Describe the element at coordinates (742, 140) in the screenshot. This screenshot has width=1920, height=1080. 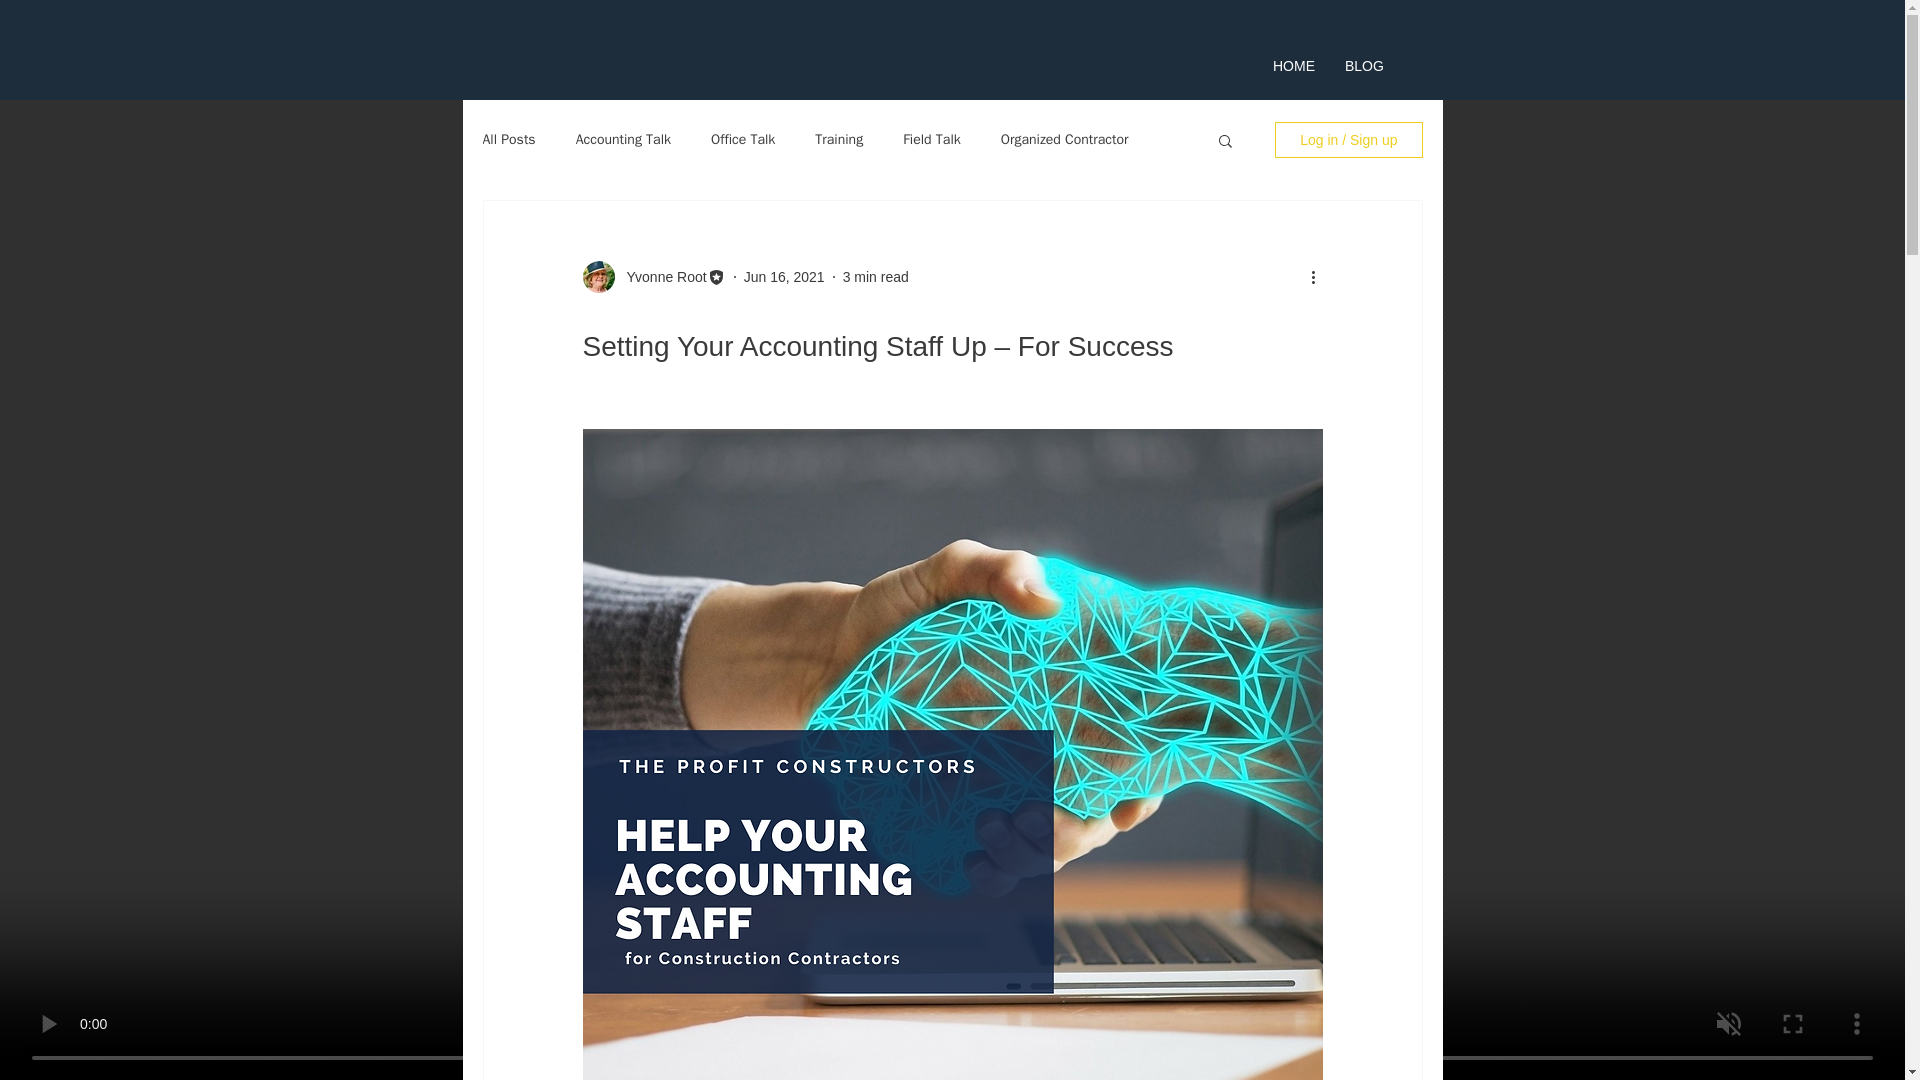
I see `Office Talk` at that location.